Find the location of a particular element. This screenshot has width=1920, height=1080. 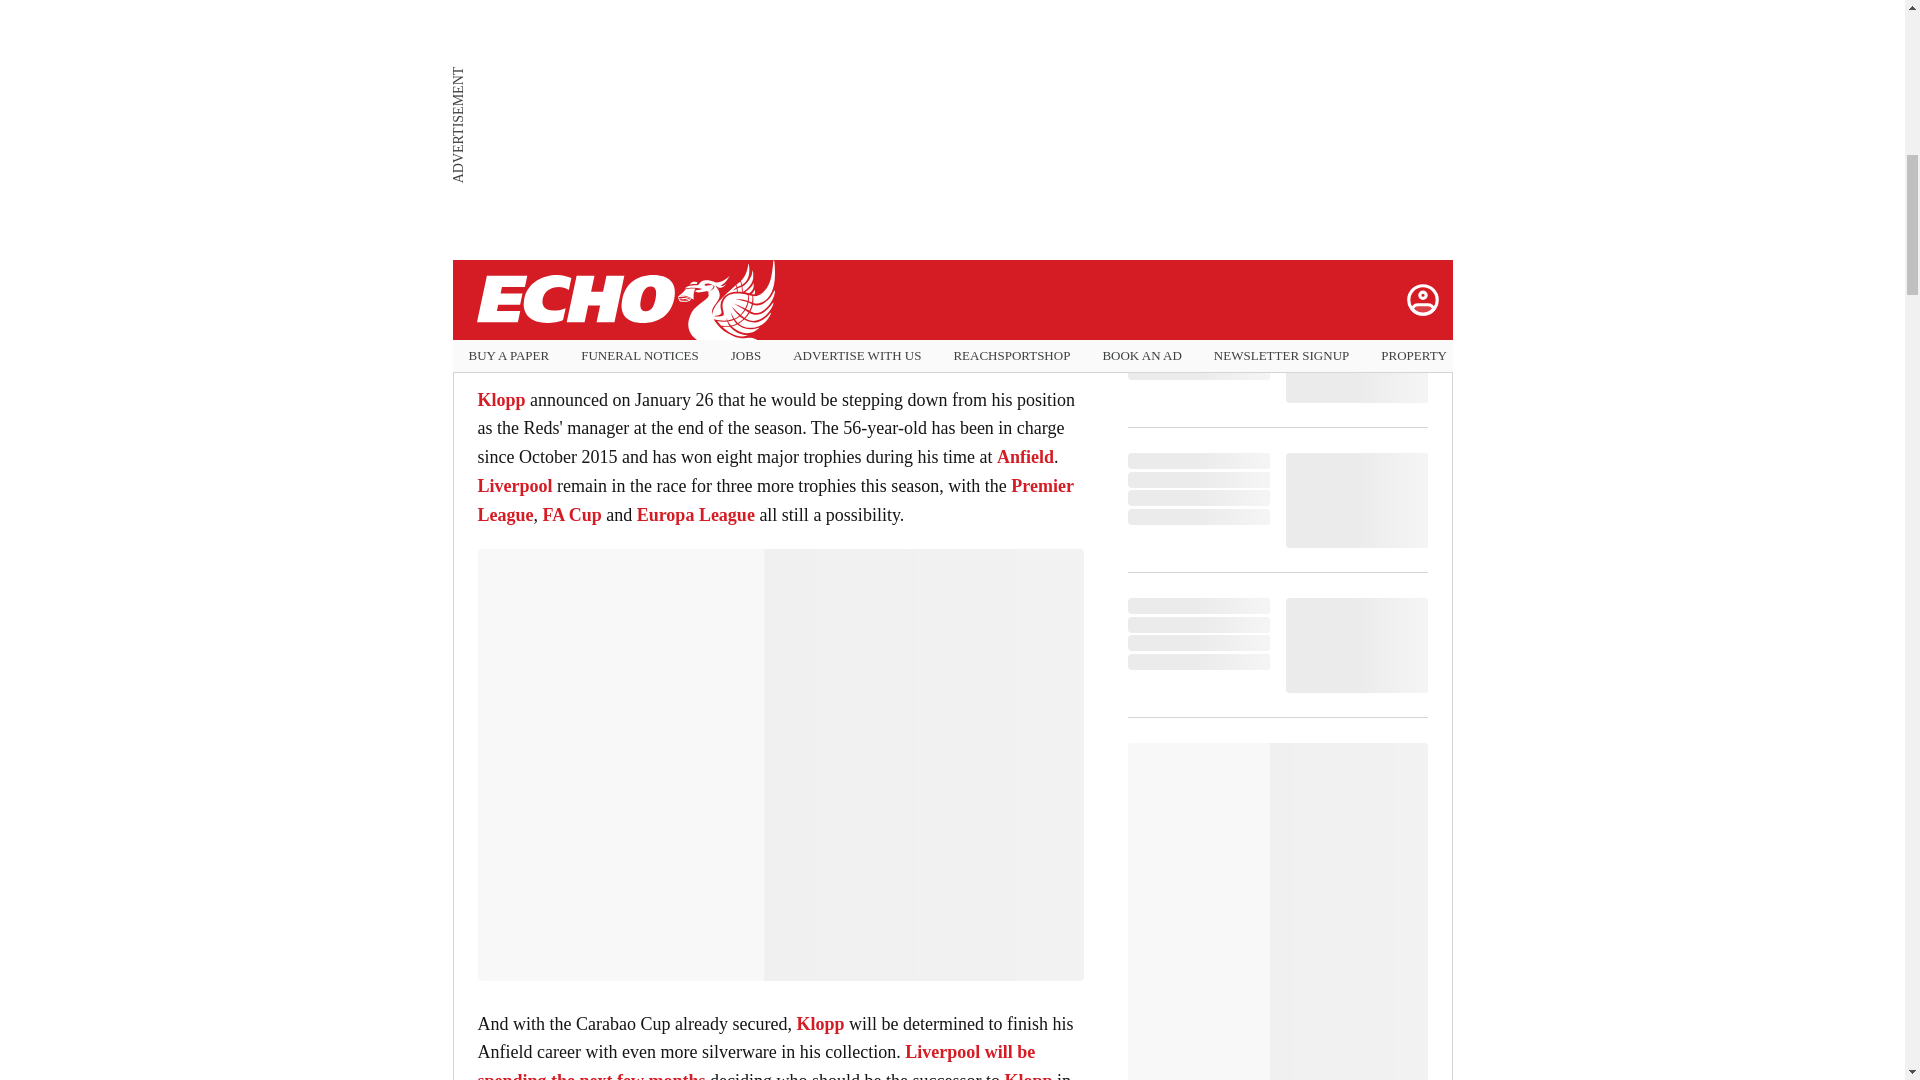

Premier League is located at coordinates (776, 500).